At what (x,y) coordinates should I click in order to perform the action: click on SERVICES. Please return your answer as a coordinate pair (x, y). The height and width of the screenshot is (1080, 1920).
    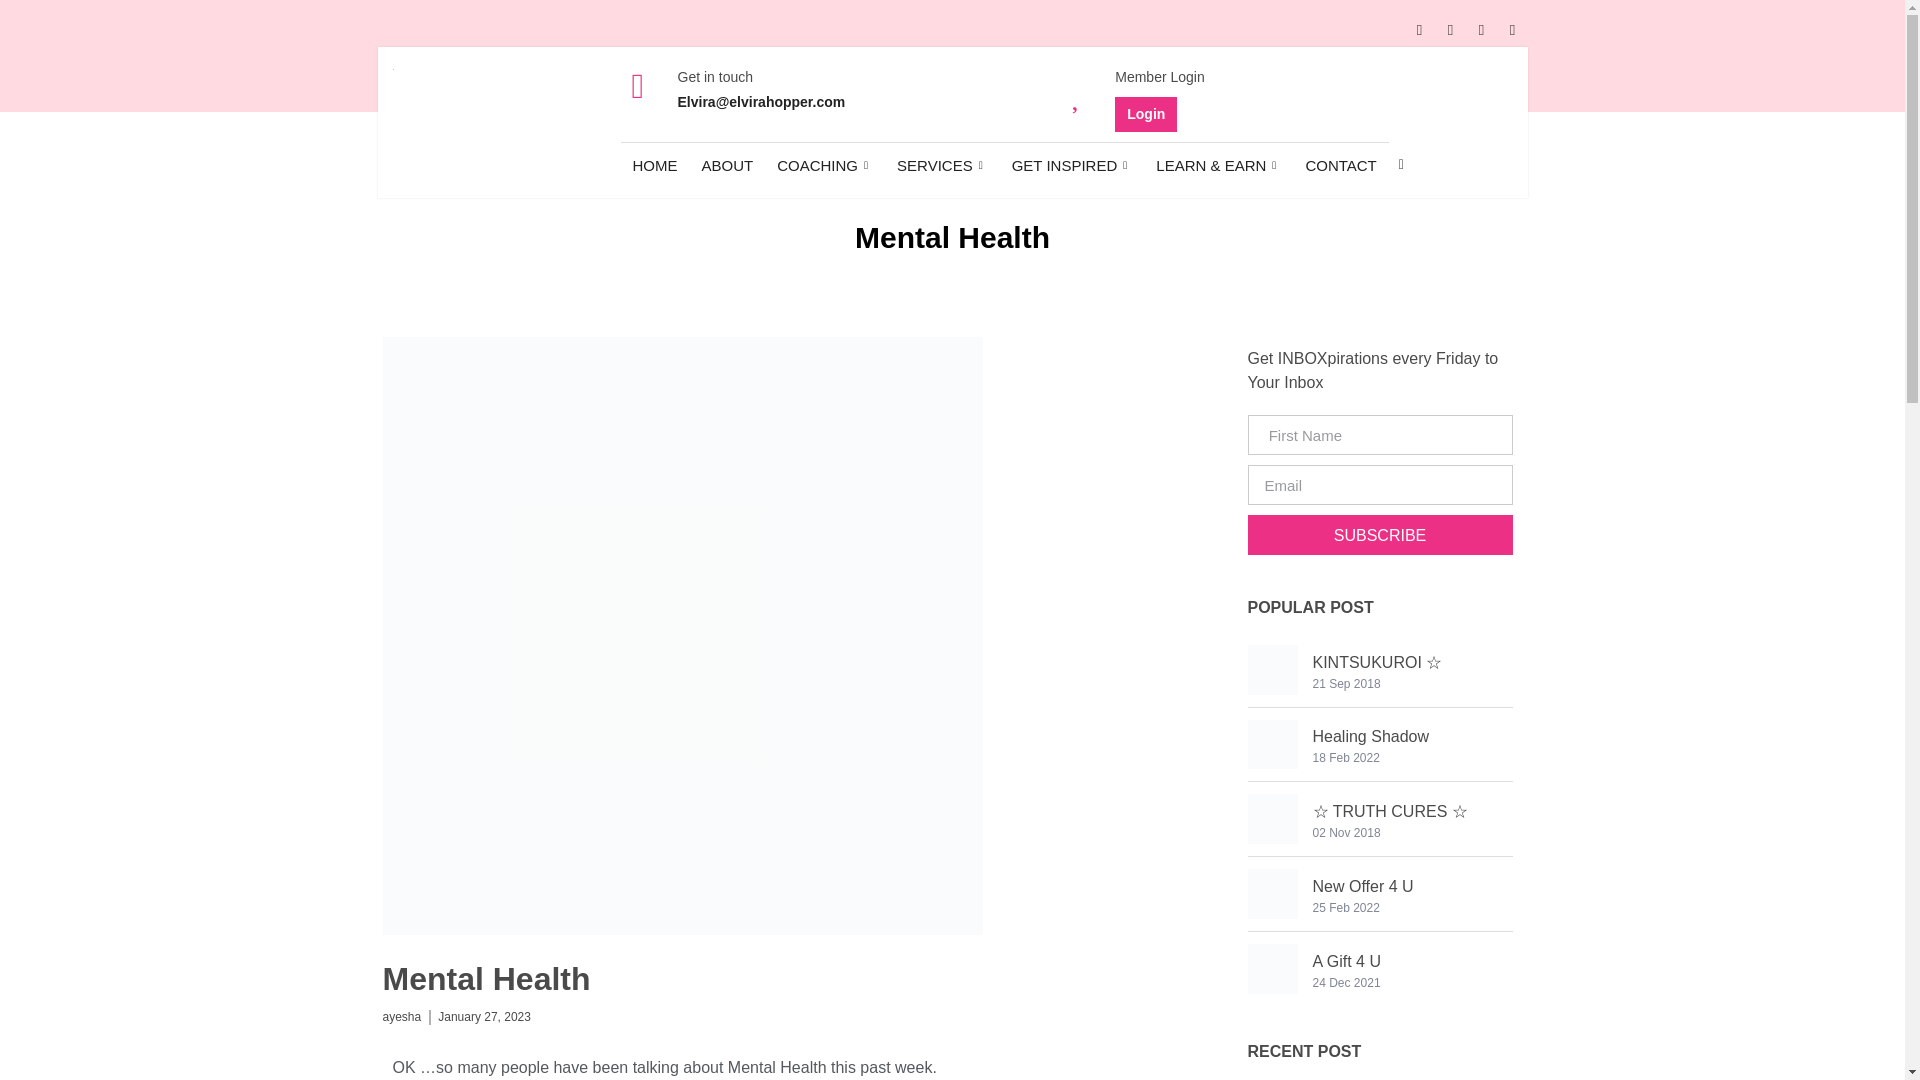
    Looking at the image, I should click on (942, 164).